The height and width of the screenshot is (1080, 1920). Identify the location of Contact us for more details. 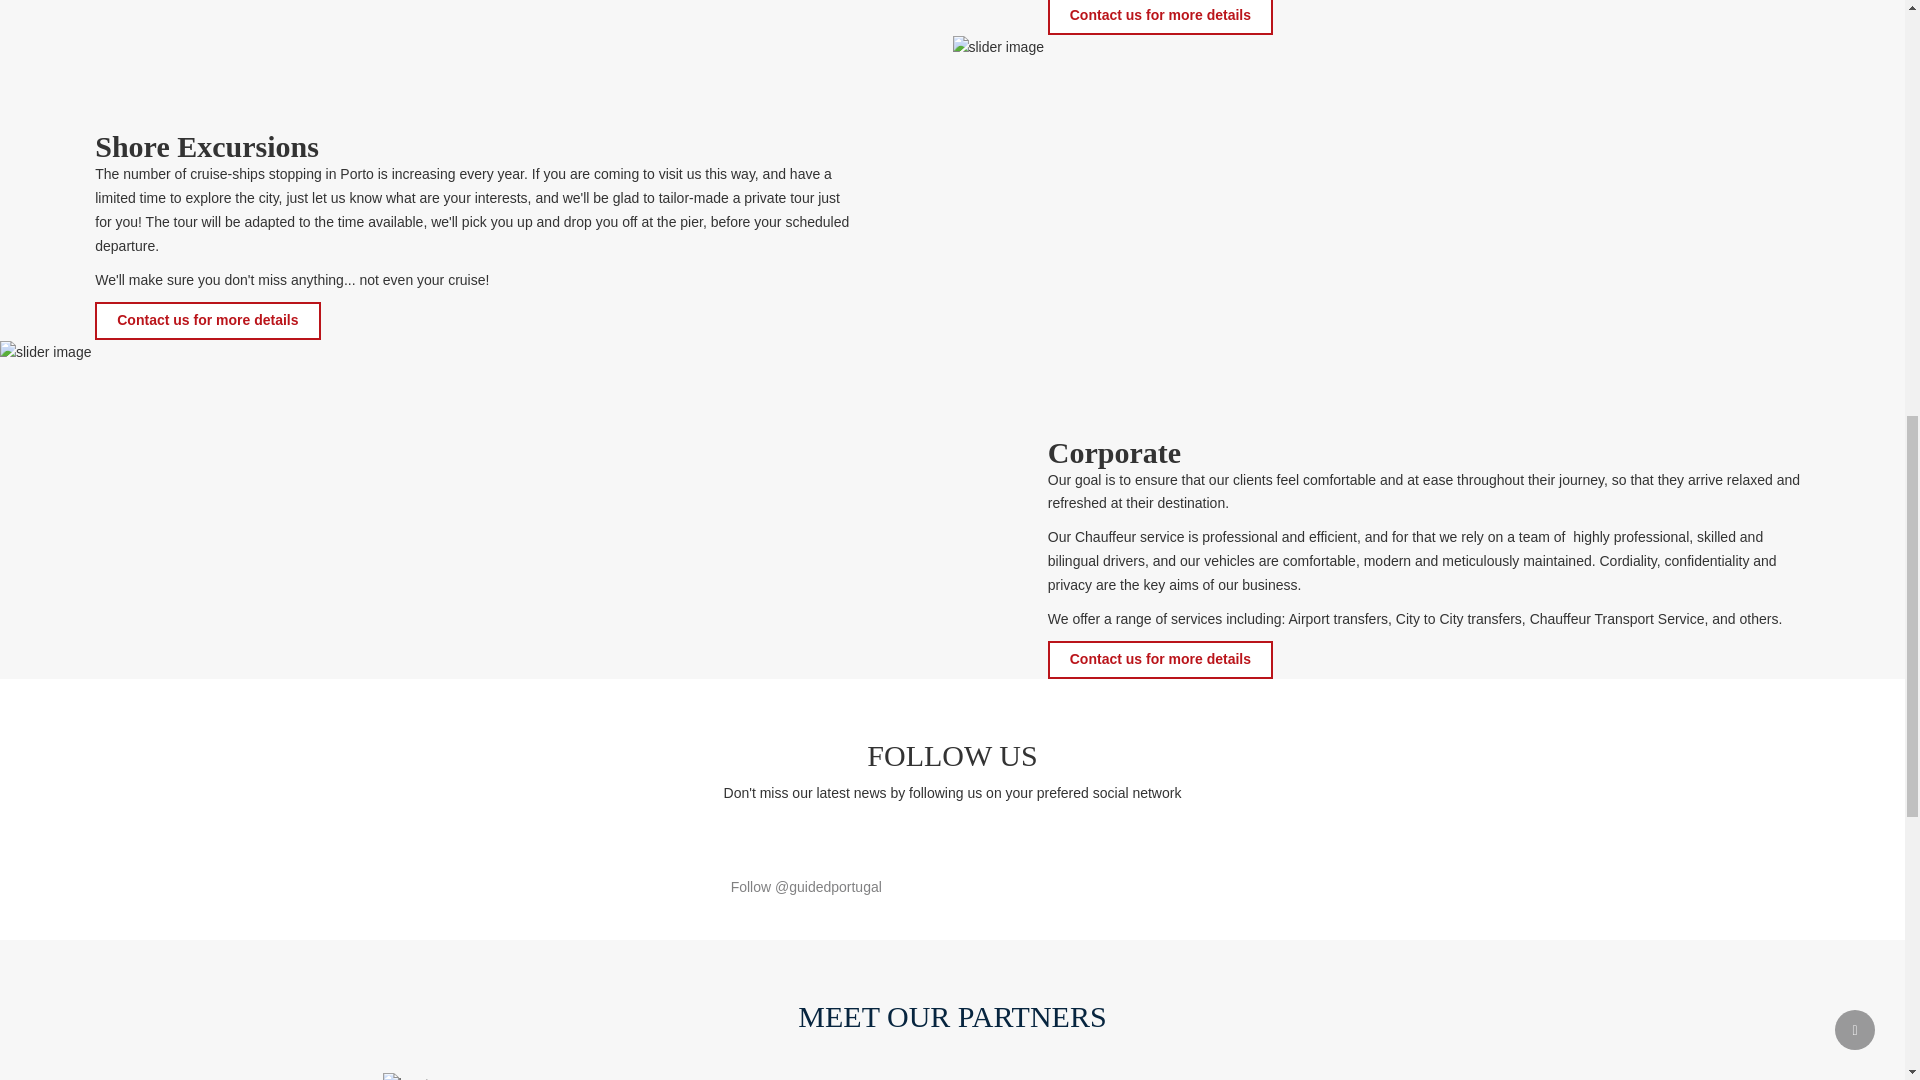
(1160, 660).